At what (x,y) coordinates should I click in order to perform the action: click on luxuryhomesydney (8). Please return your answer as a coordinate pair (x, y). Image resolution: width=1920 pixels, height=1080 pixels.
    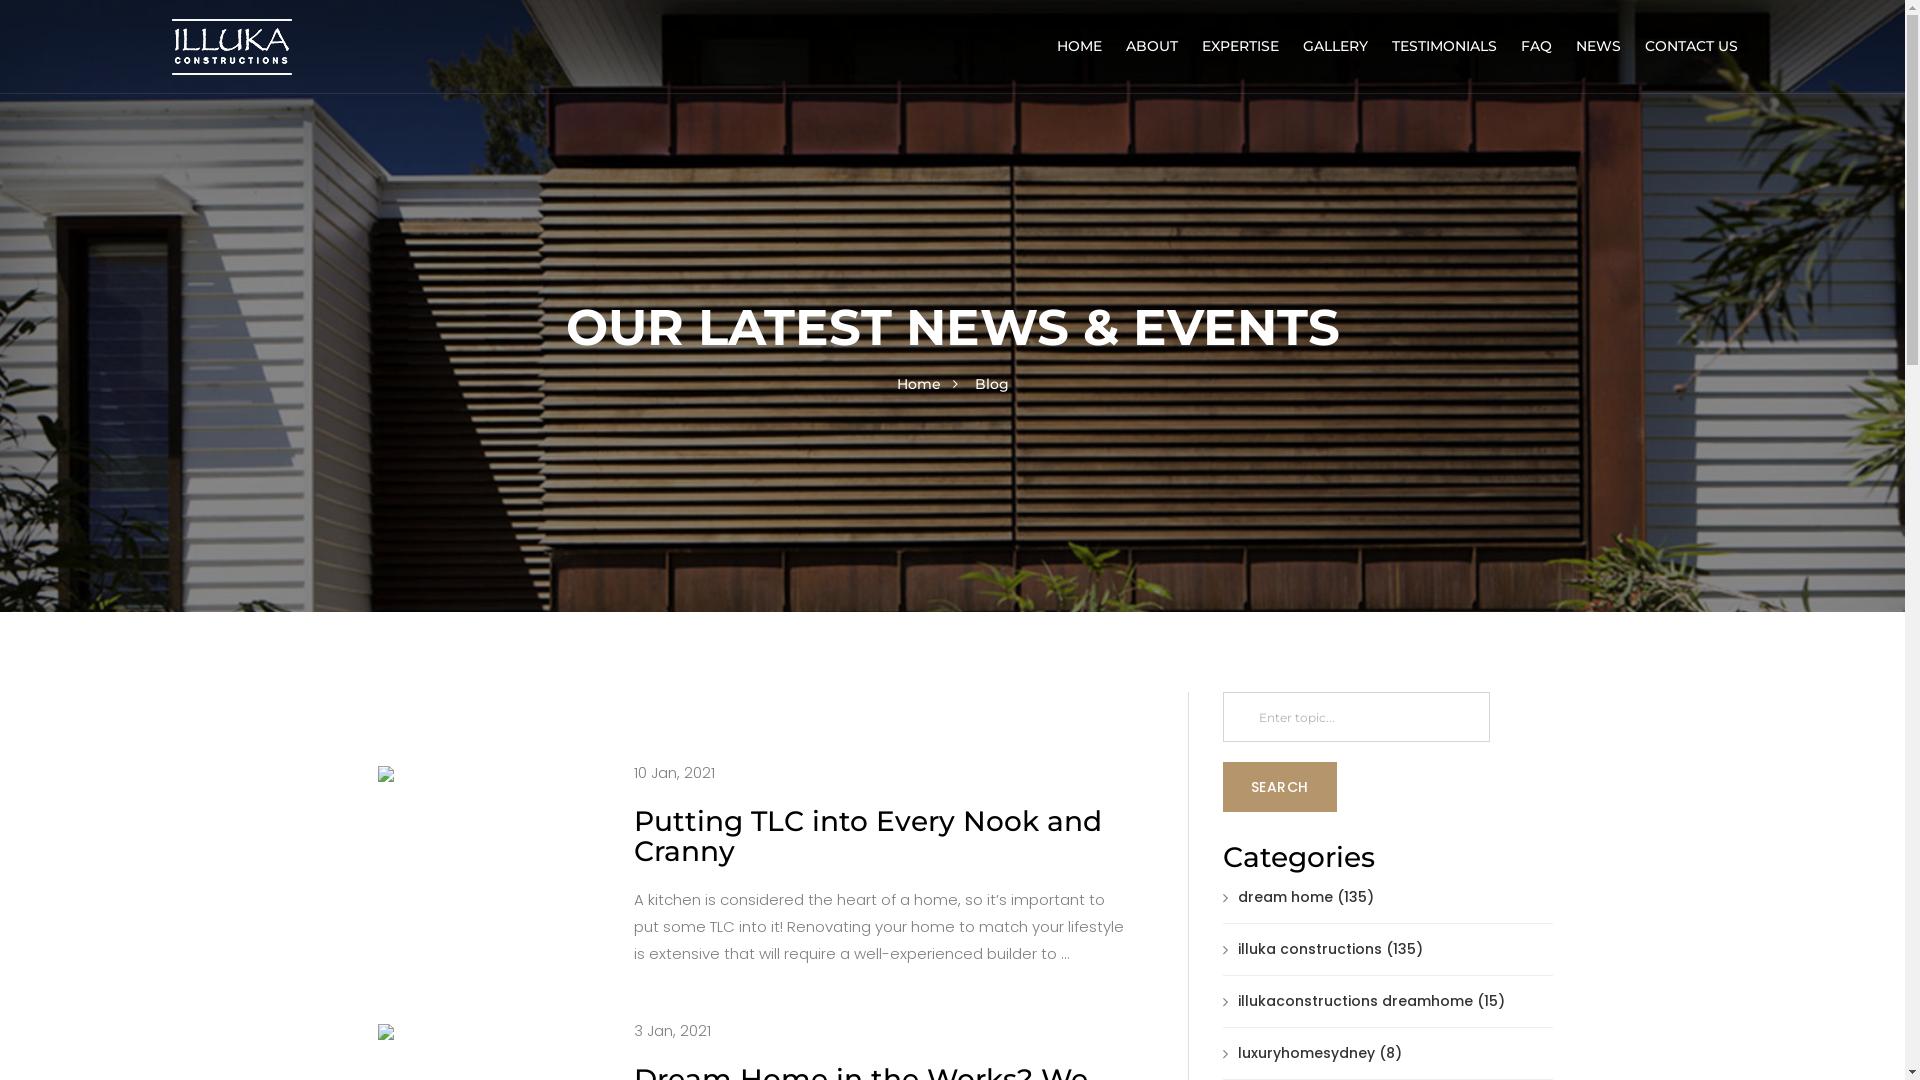
    Looking at the image, I should click on (1312, 1053).